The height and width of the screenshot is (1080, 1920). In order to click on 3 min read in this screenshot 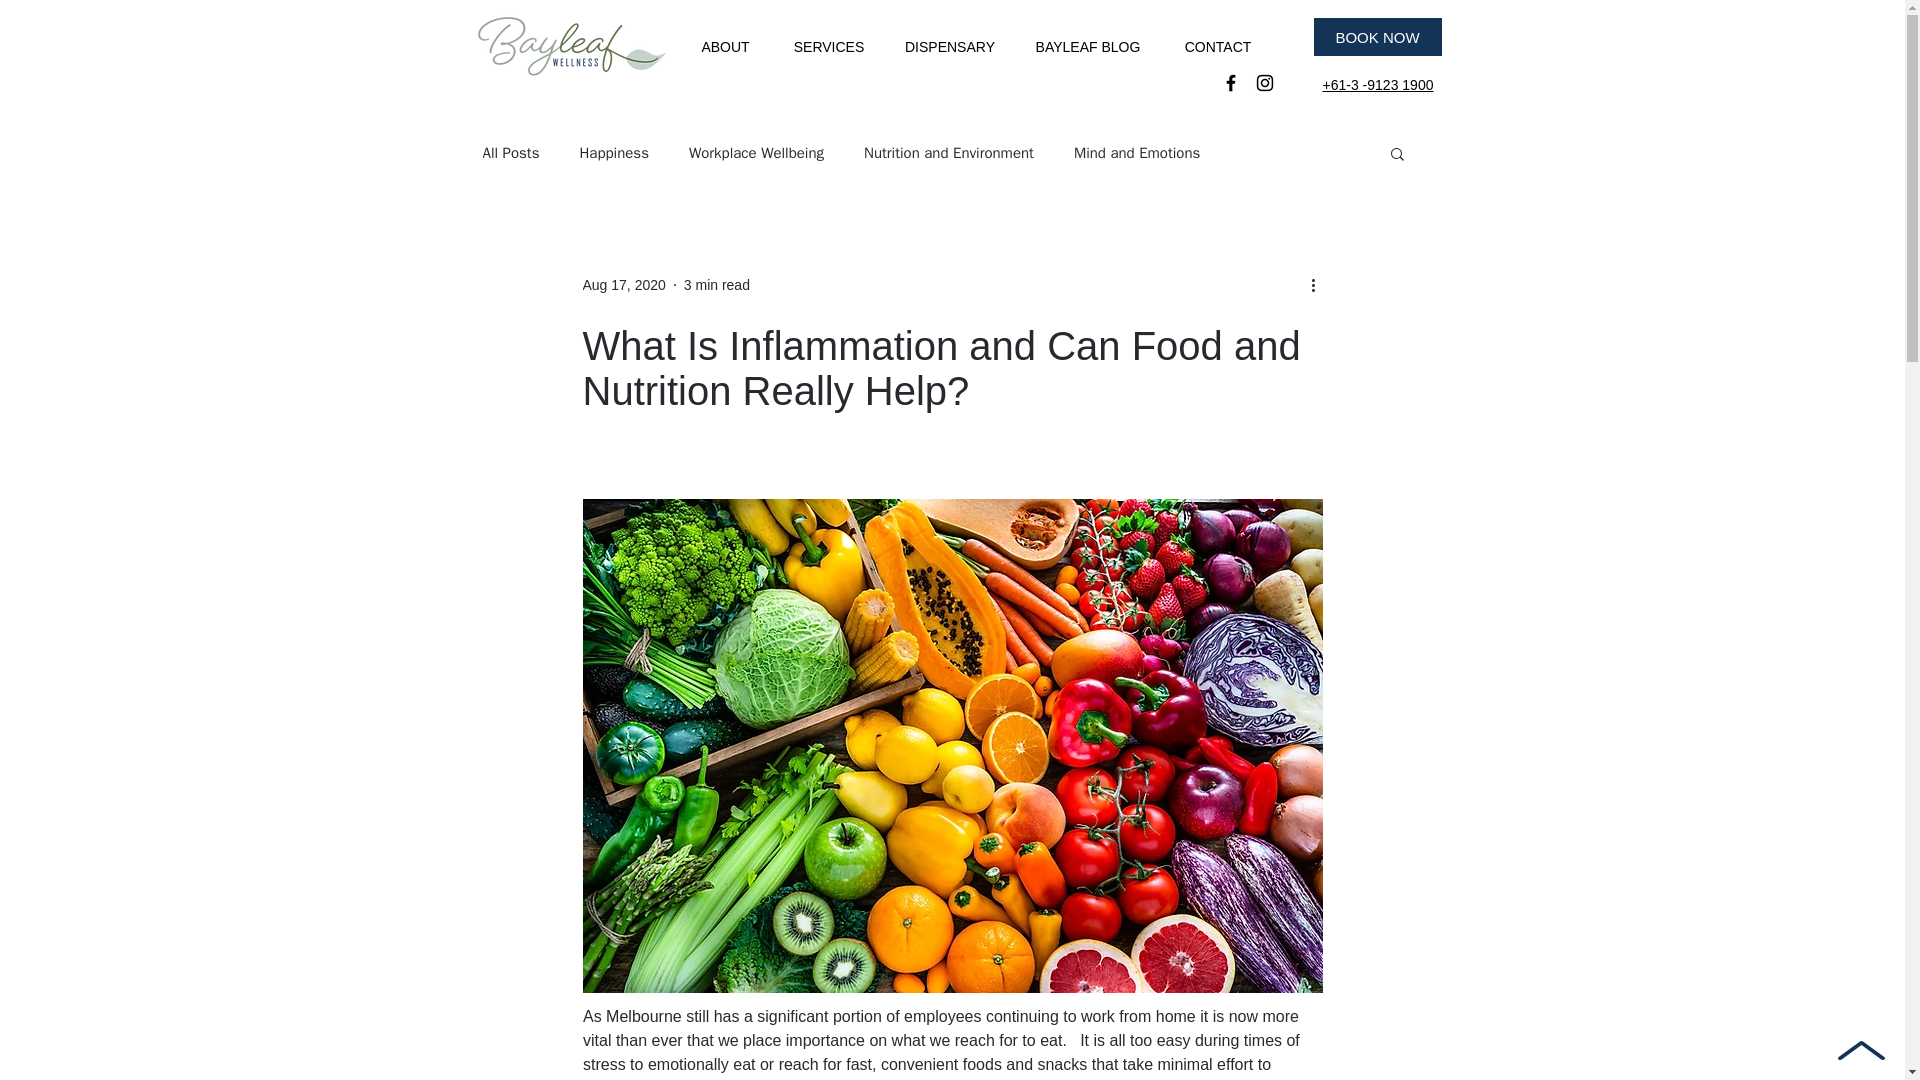, I will do `click(716, 284)`.